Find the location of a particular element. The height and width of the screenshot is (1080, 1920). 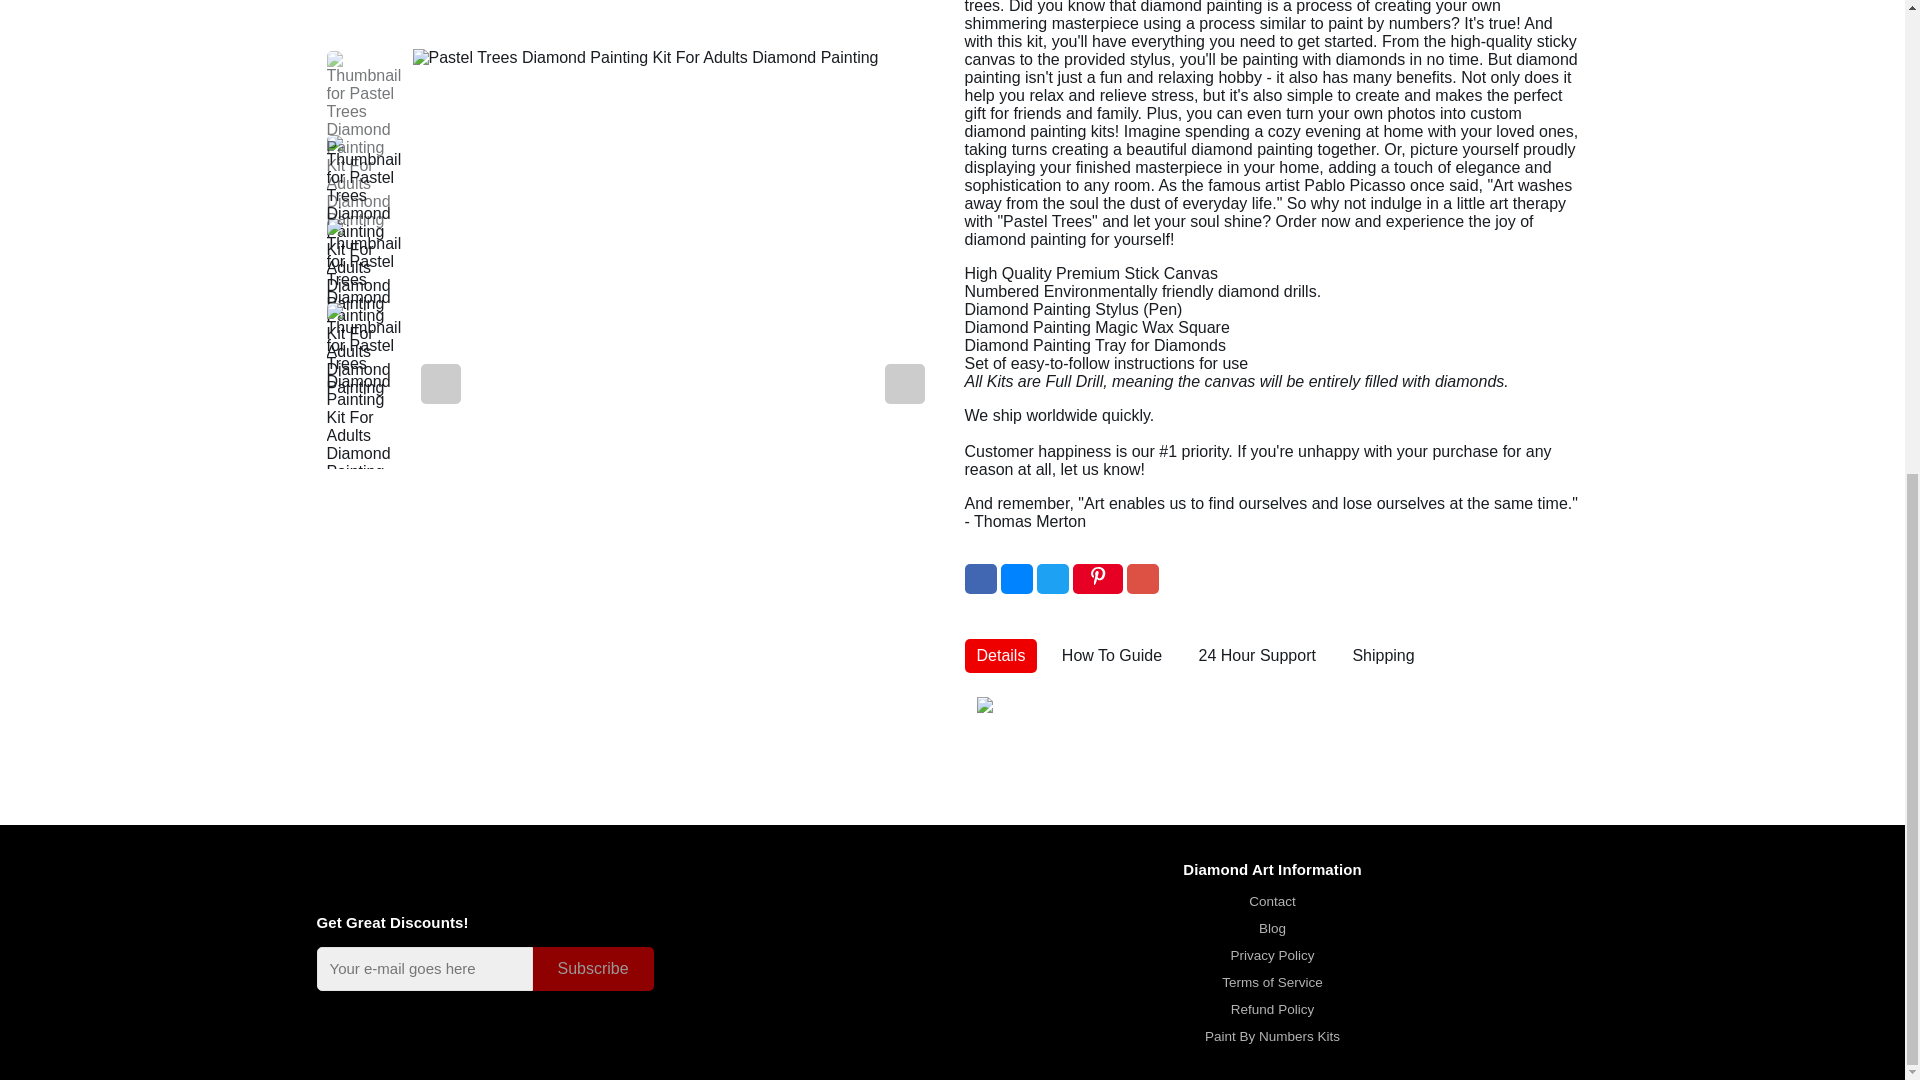

Refund Policy is located at coordinates (1272, 1010).